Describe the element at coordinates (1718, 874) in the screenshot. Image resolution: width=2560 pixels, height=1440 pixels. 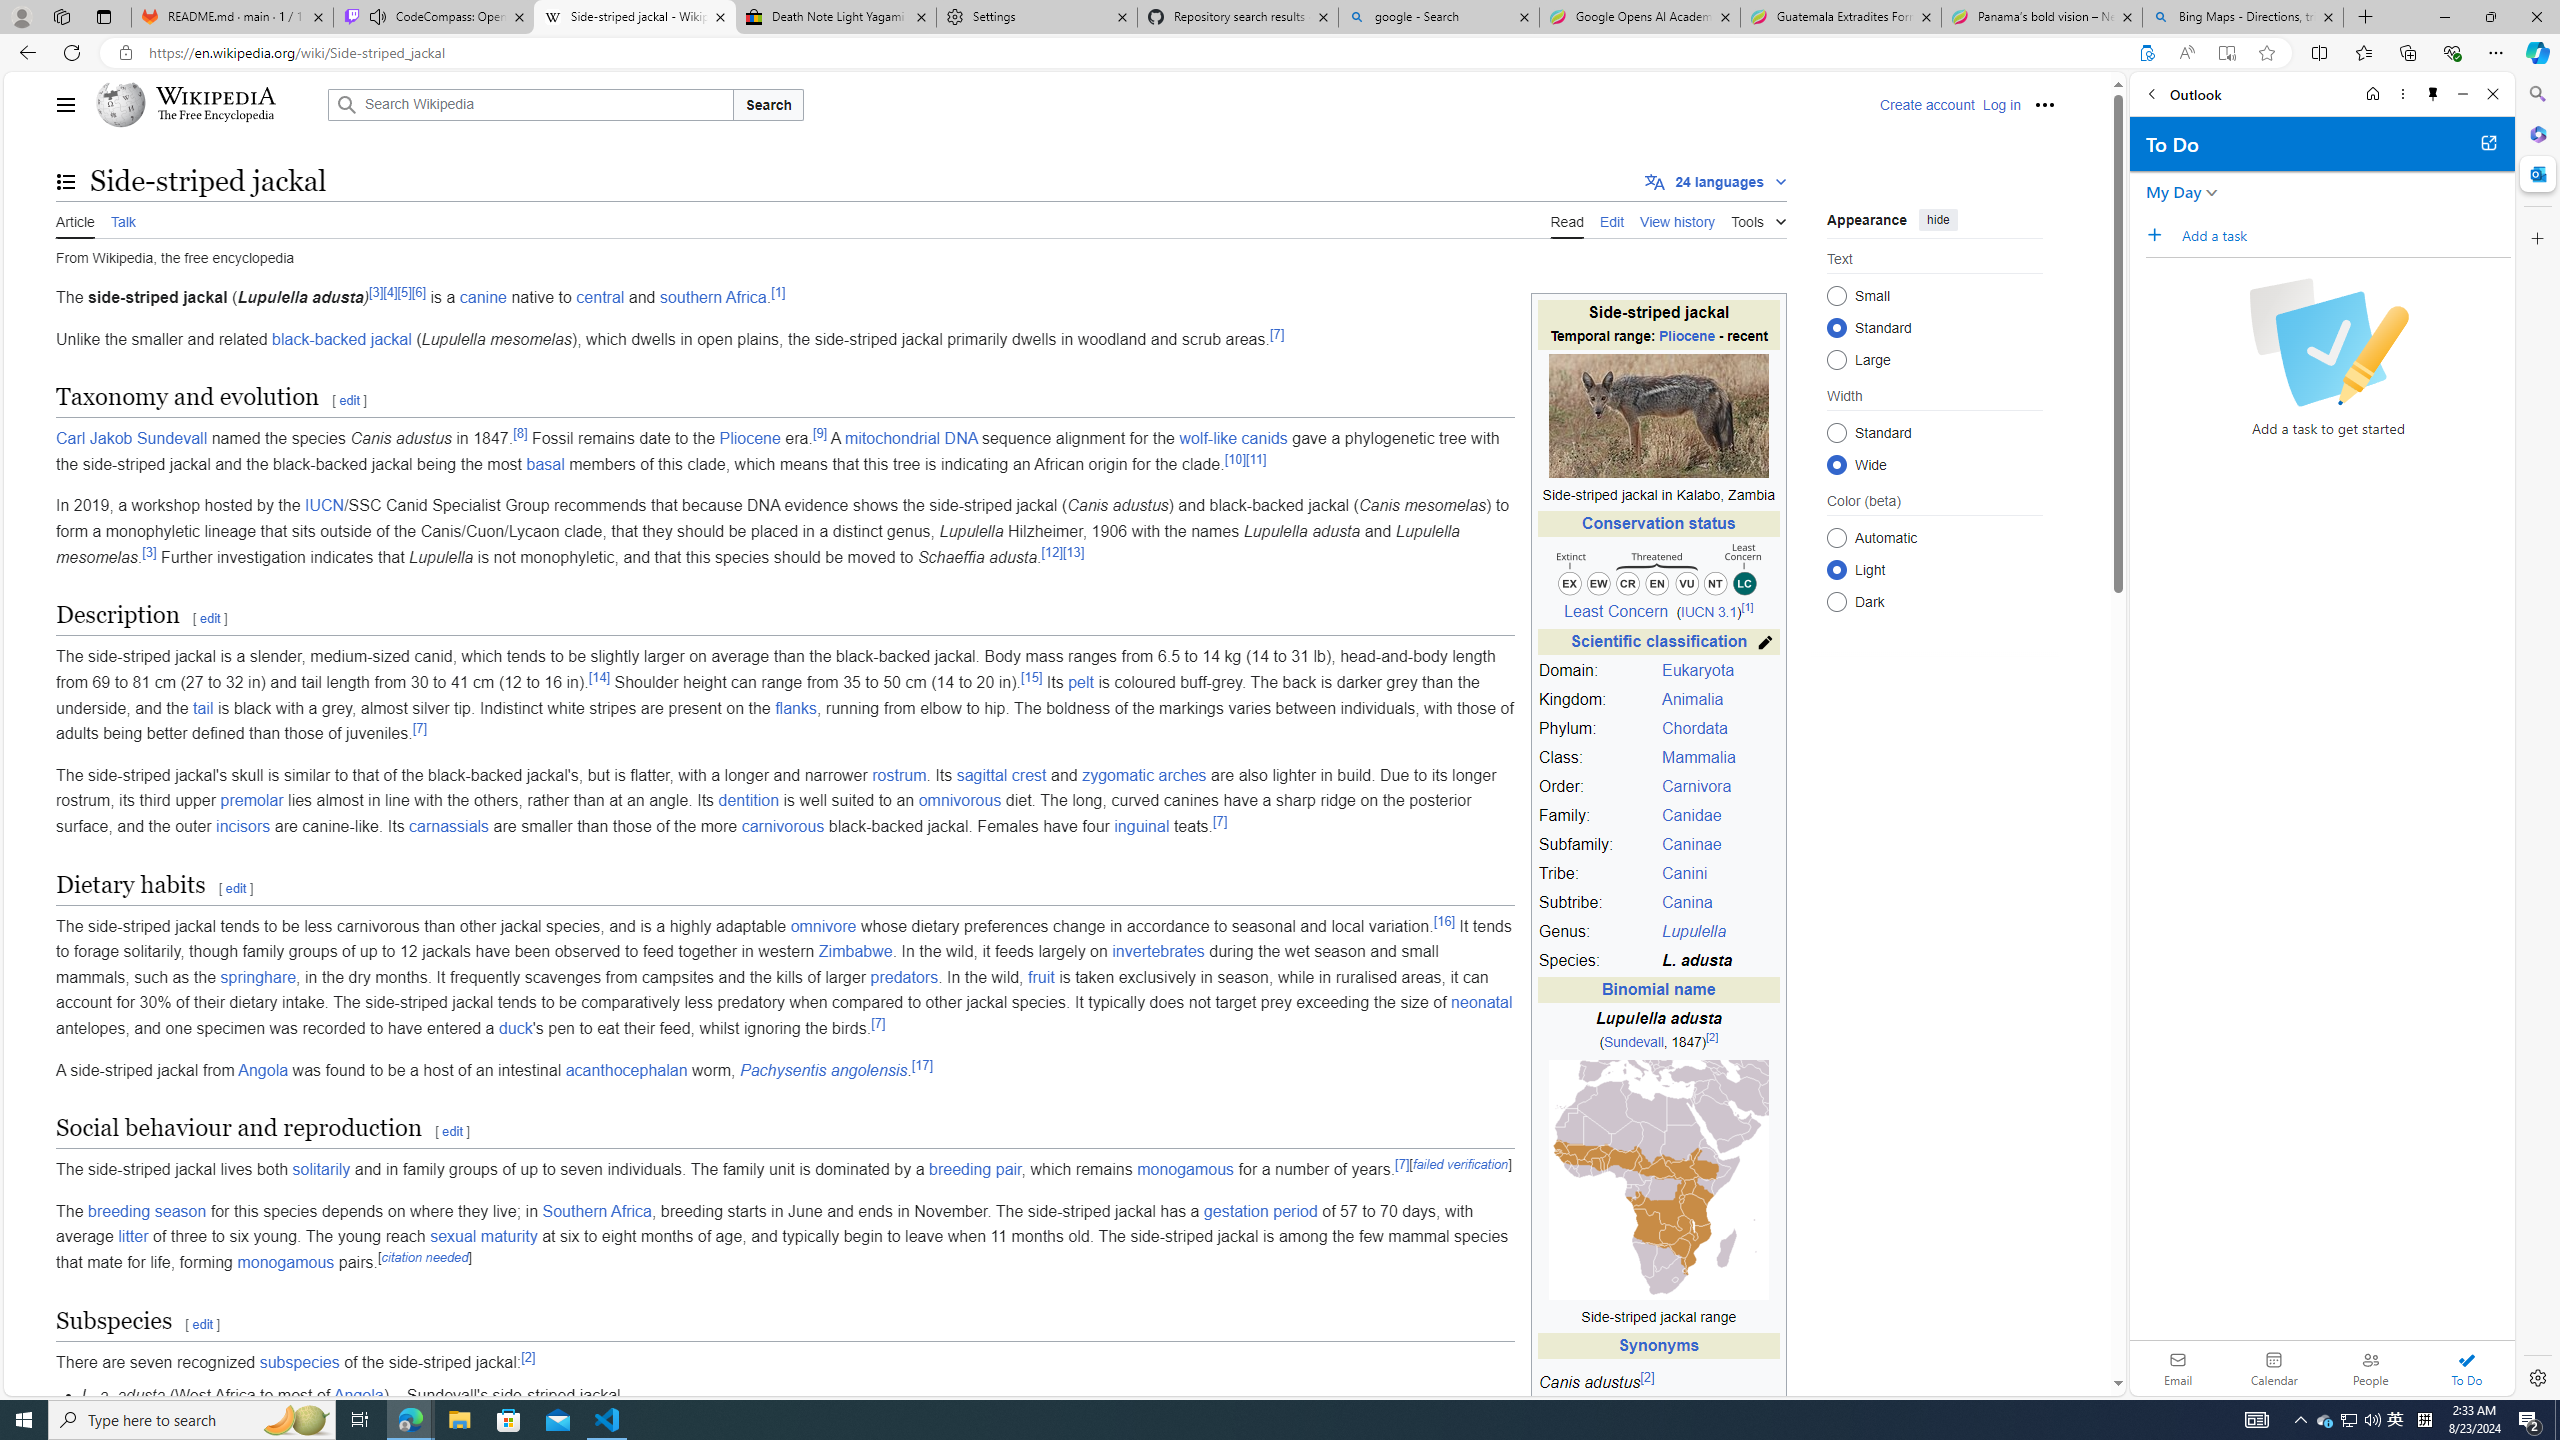
I see `Canini` at that location.